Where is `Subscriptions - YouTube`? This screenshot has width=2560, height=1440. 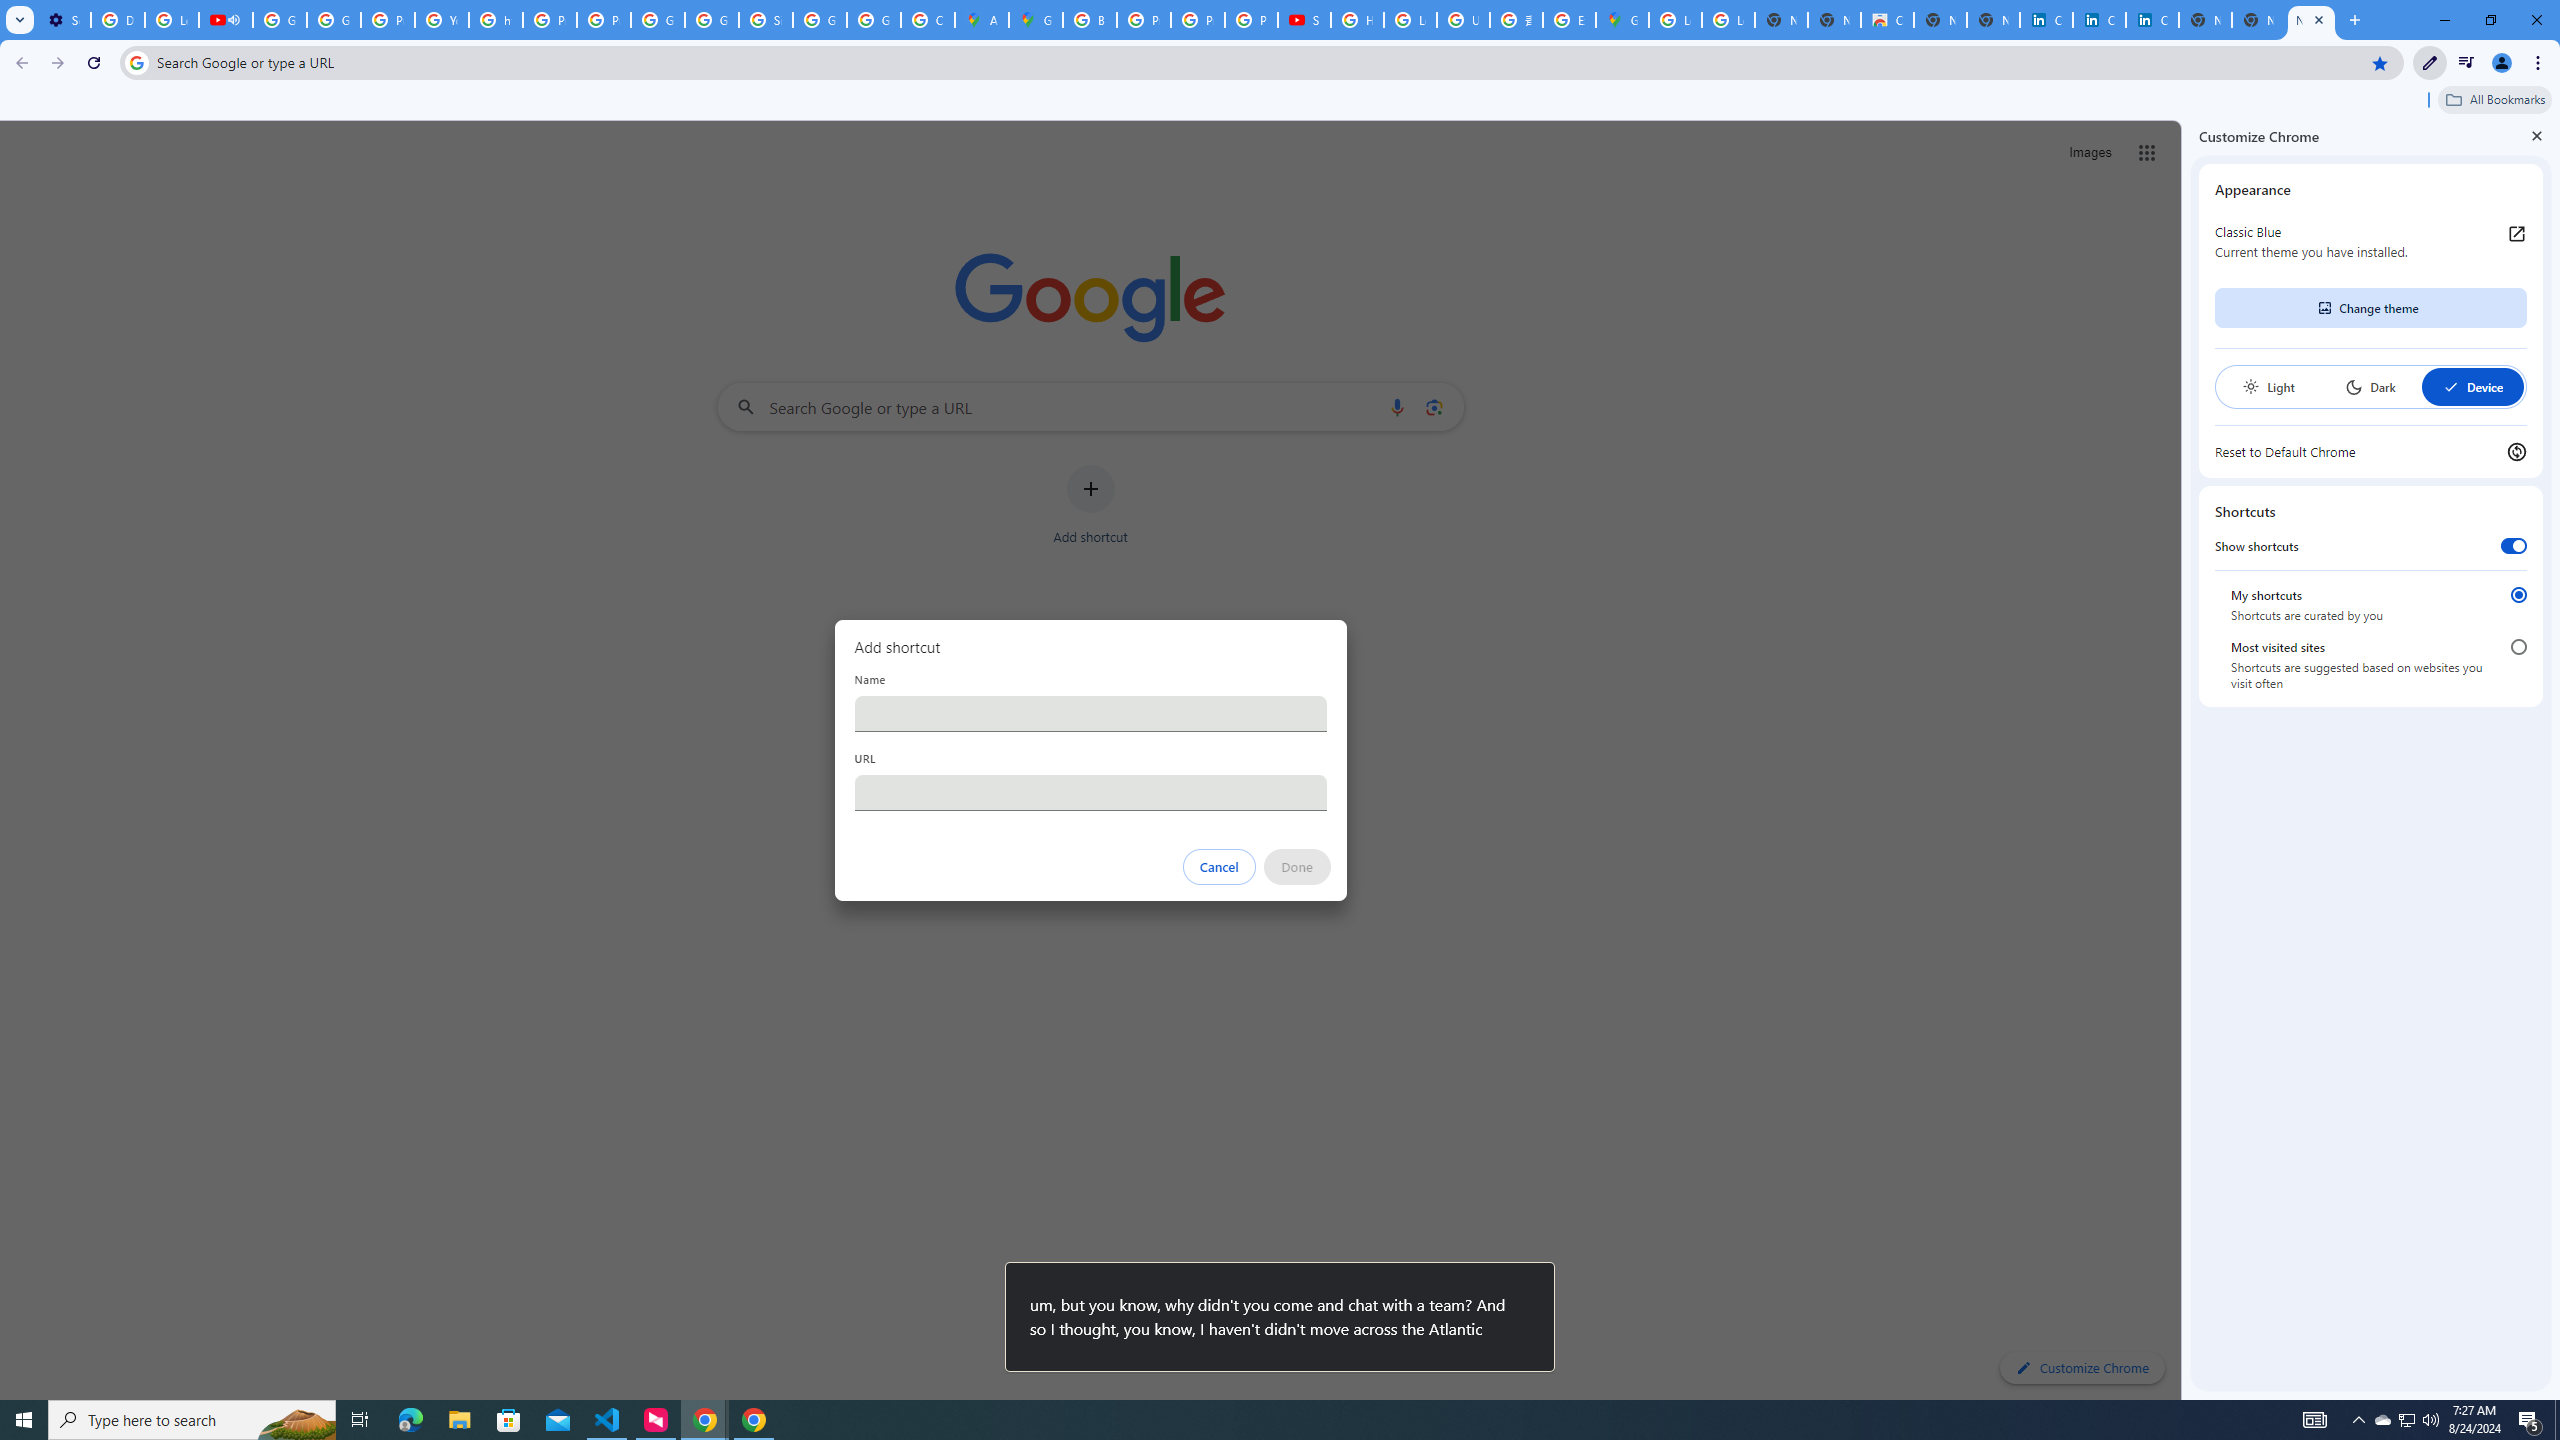 Subscriptions - YouTube is located at coordinates (1304, 20).